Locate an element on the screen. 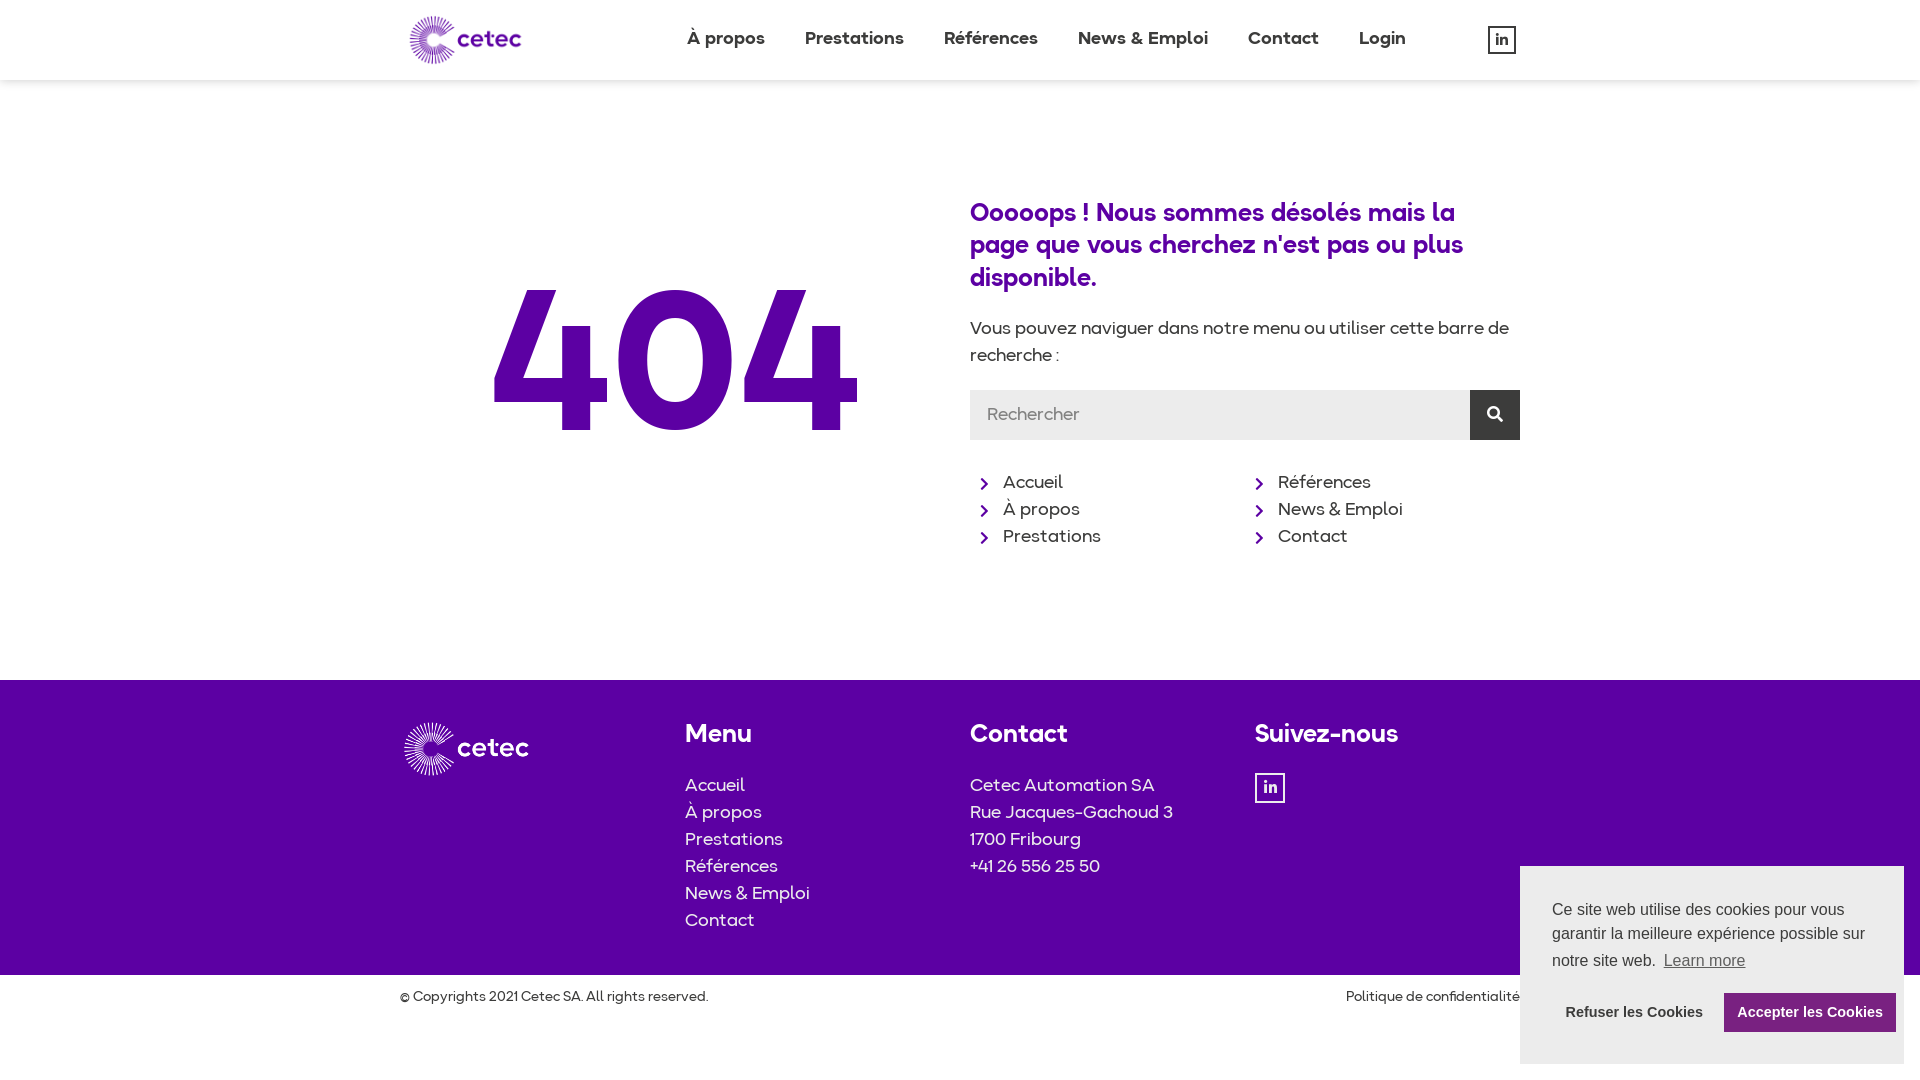 Image resolution: width=1920 pixels, height=1080 pixels. Cetec Automation SA is located at coordinates (1102, 786).